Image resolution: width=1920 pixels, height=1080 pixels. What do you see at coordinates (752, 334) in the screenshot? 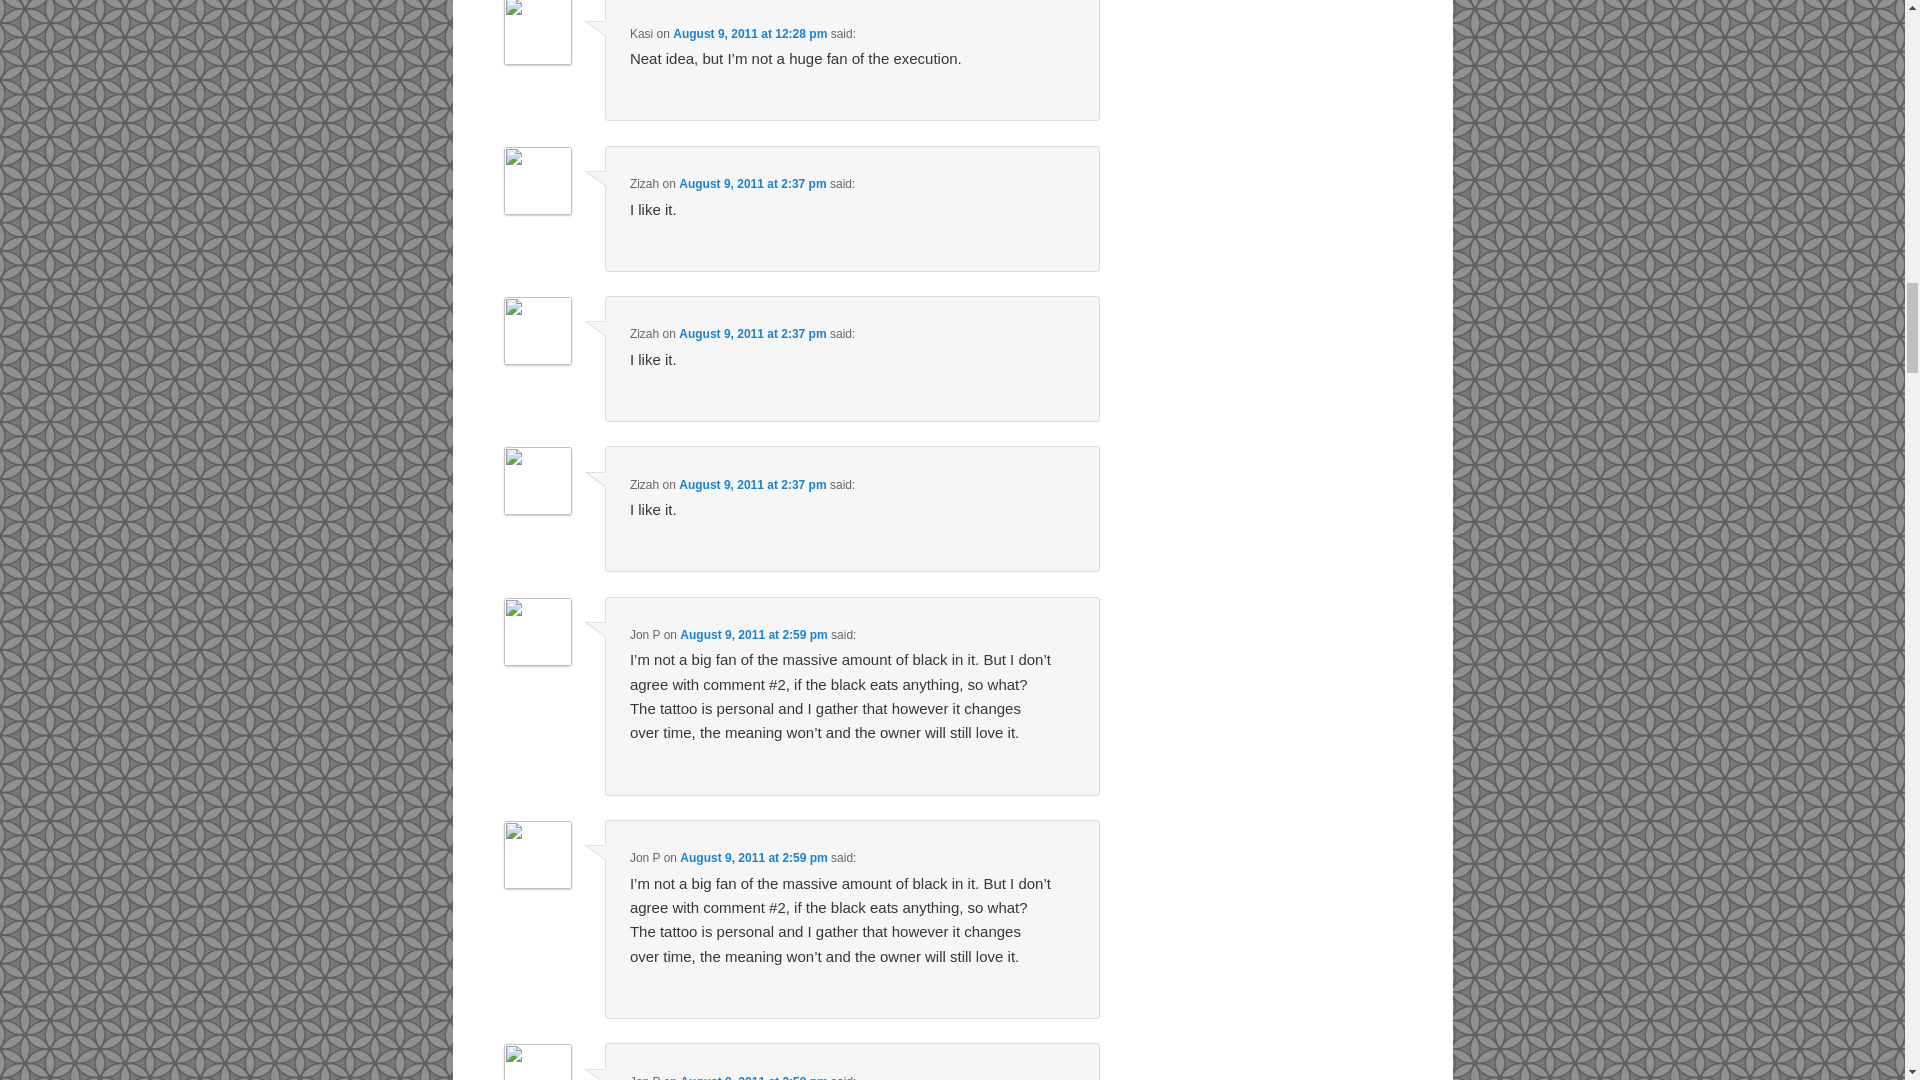
I see `August 9, 2011 at 2:37 pm` at bounding box center [752, 334].